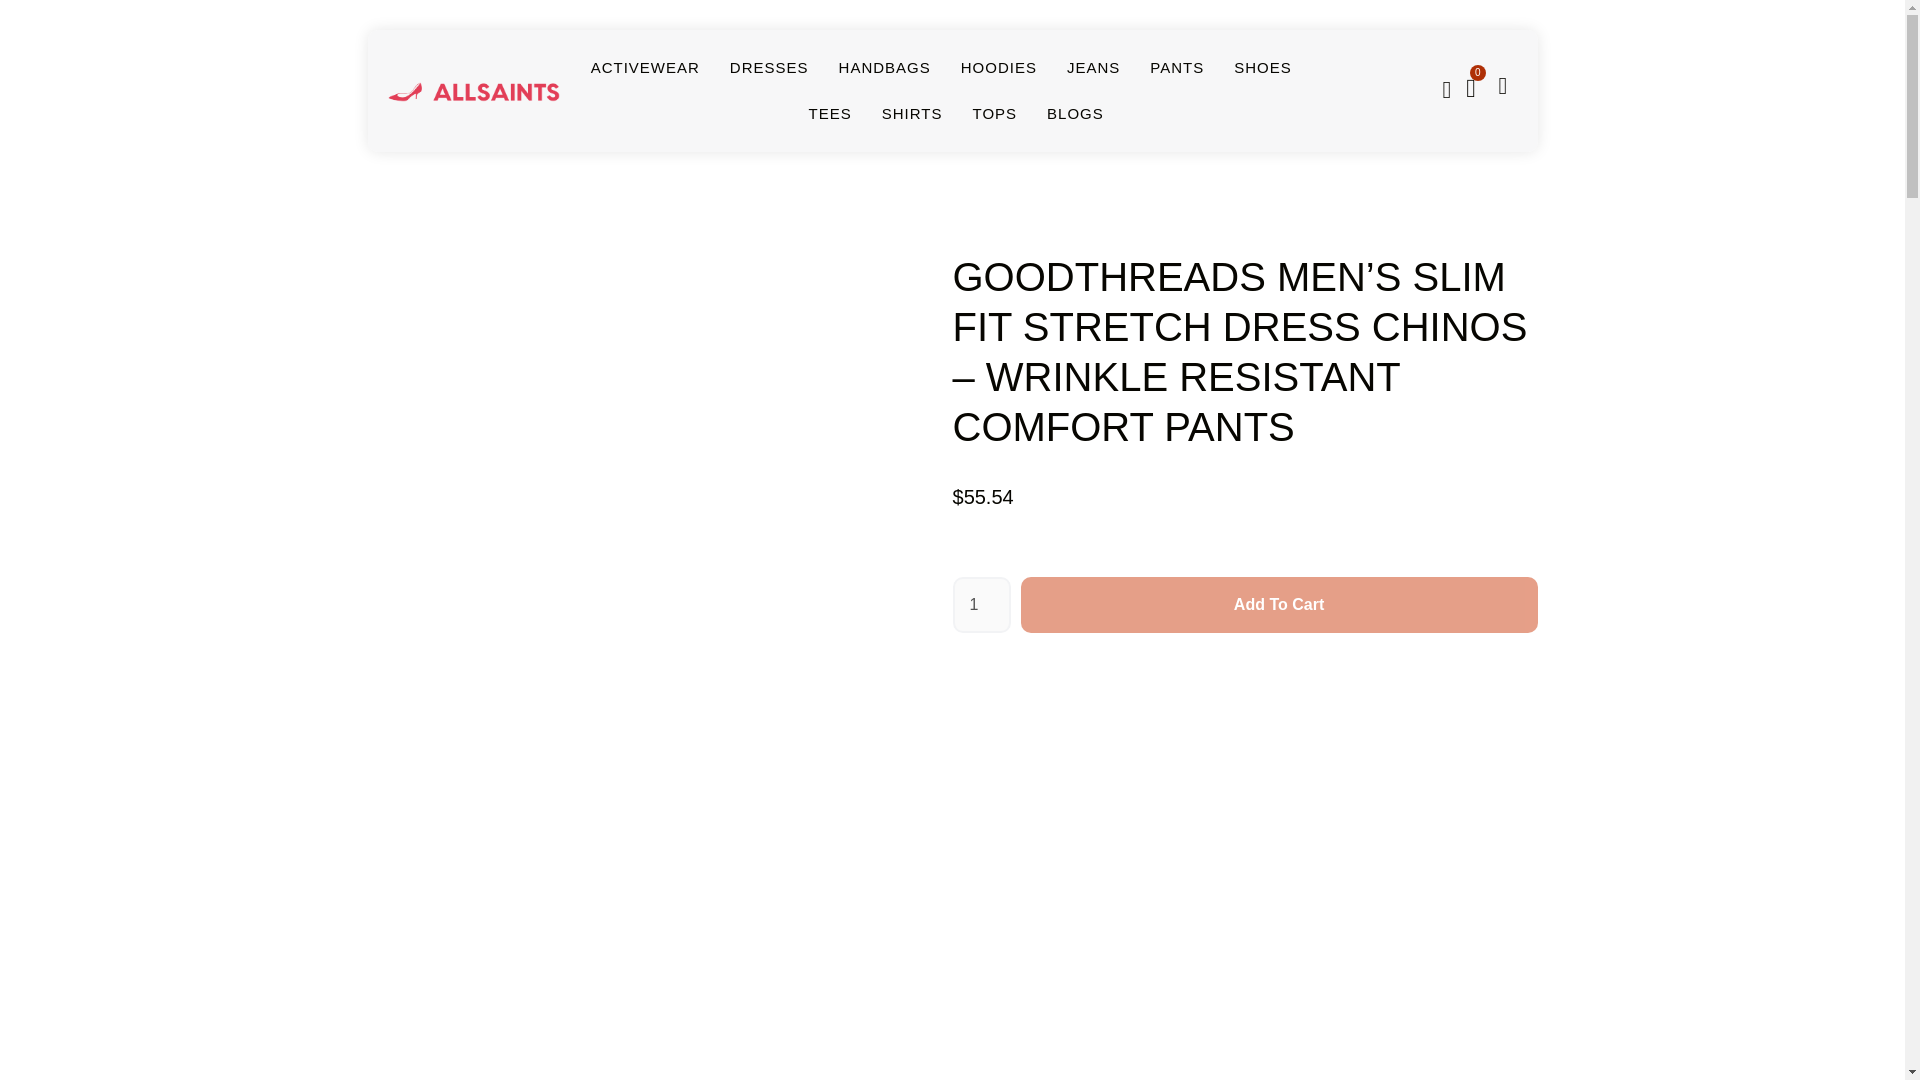 This screenshot has width=1920, height=1080. Describe the element at coordinates (998, 68) in the screenshot. I see `HOODIES` at that location.